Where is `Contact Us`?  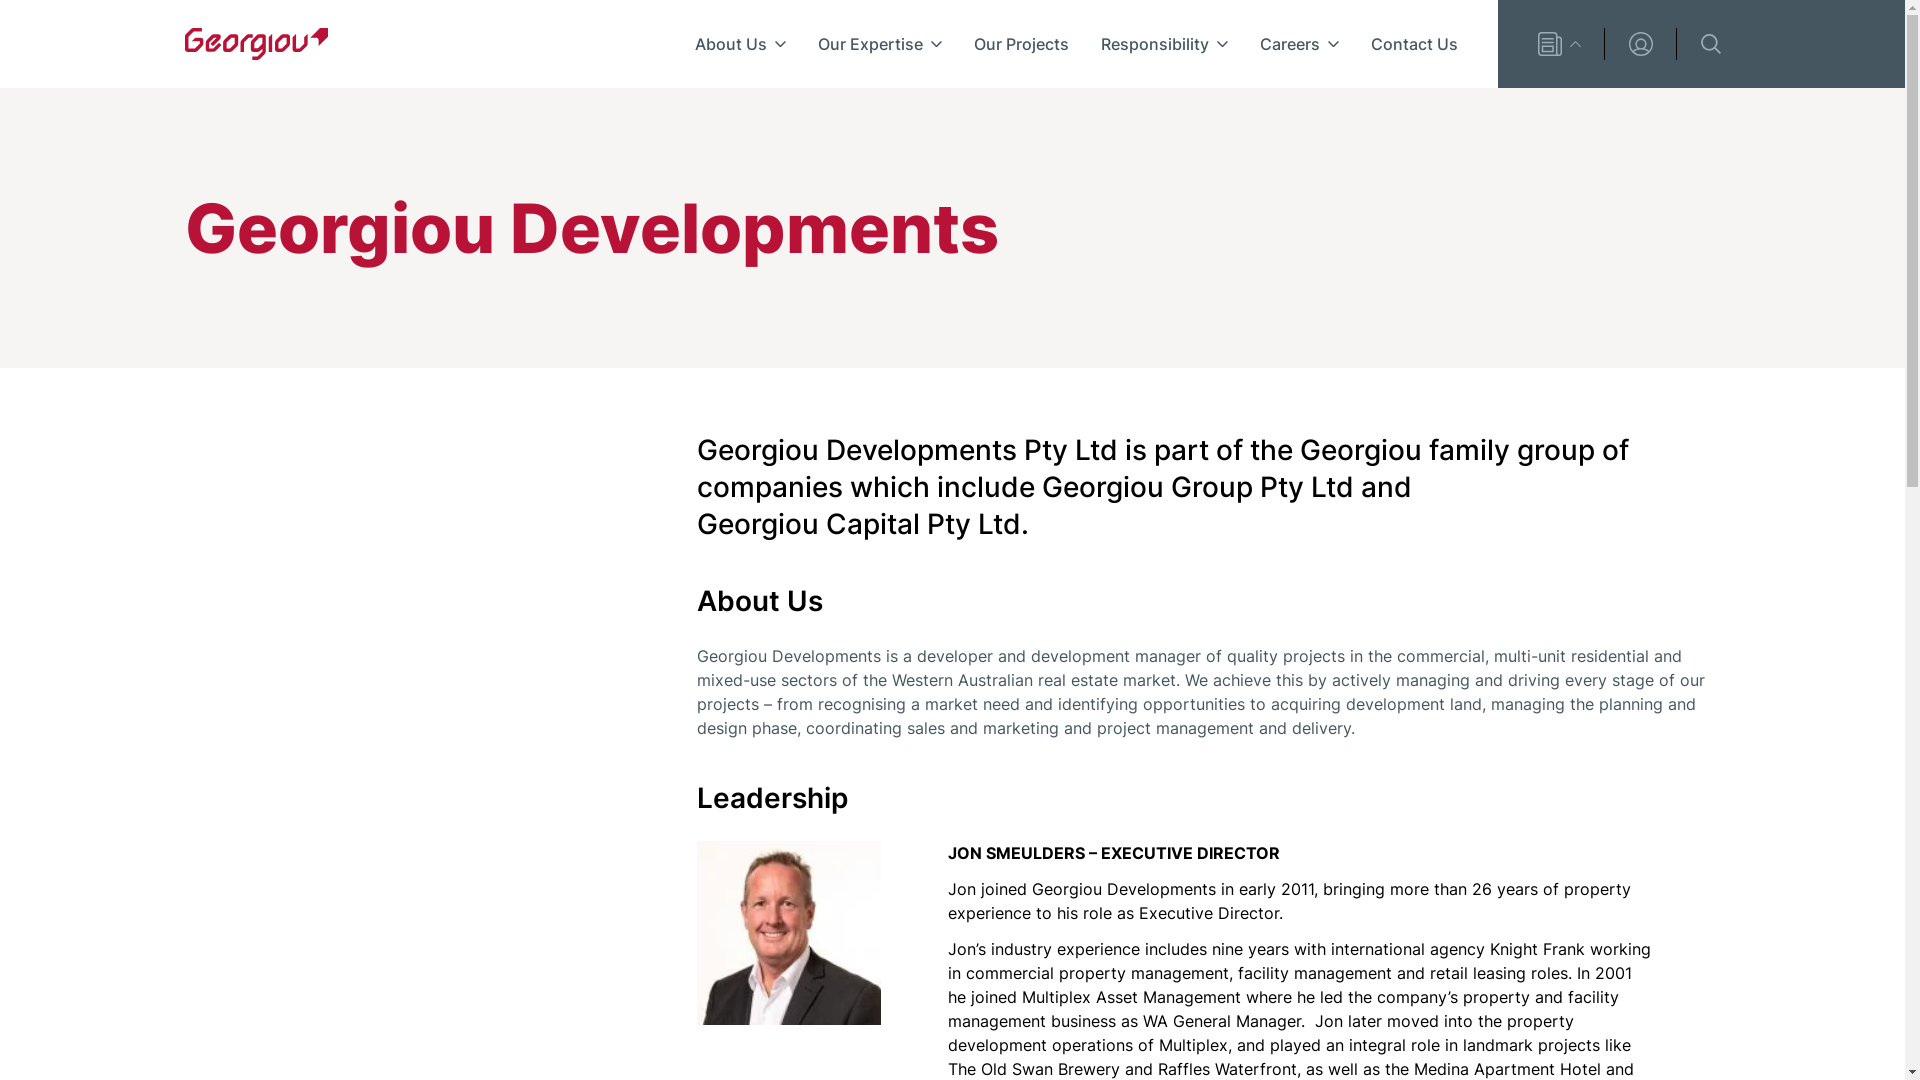
Contact Us is located at coordinates (1414, 44).